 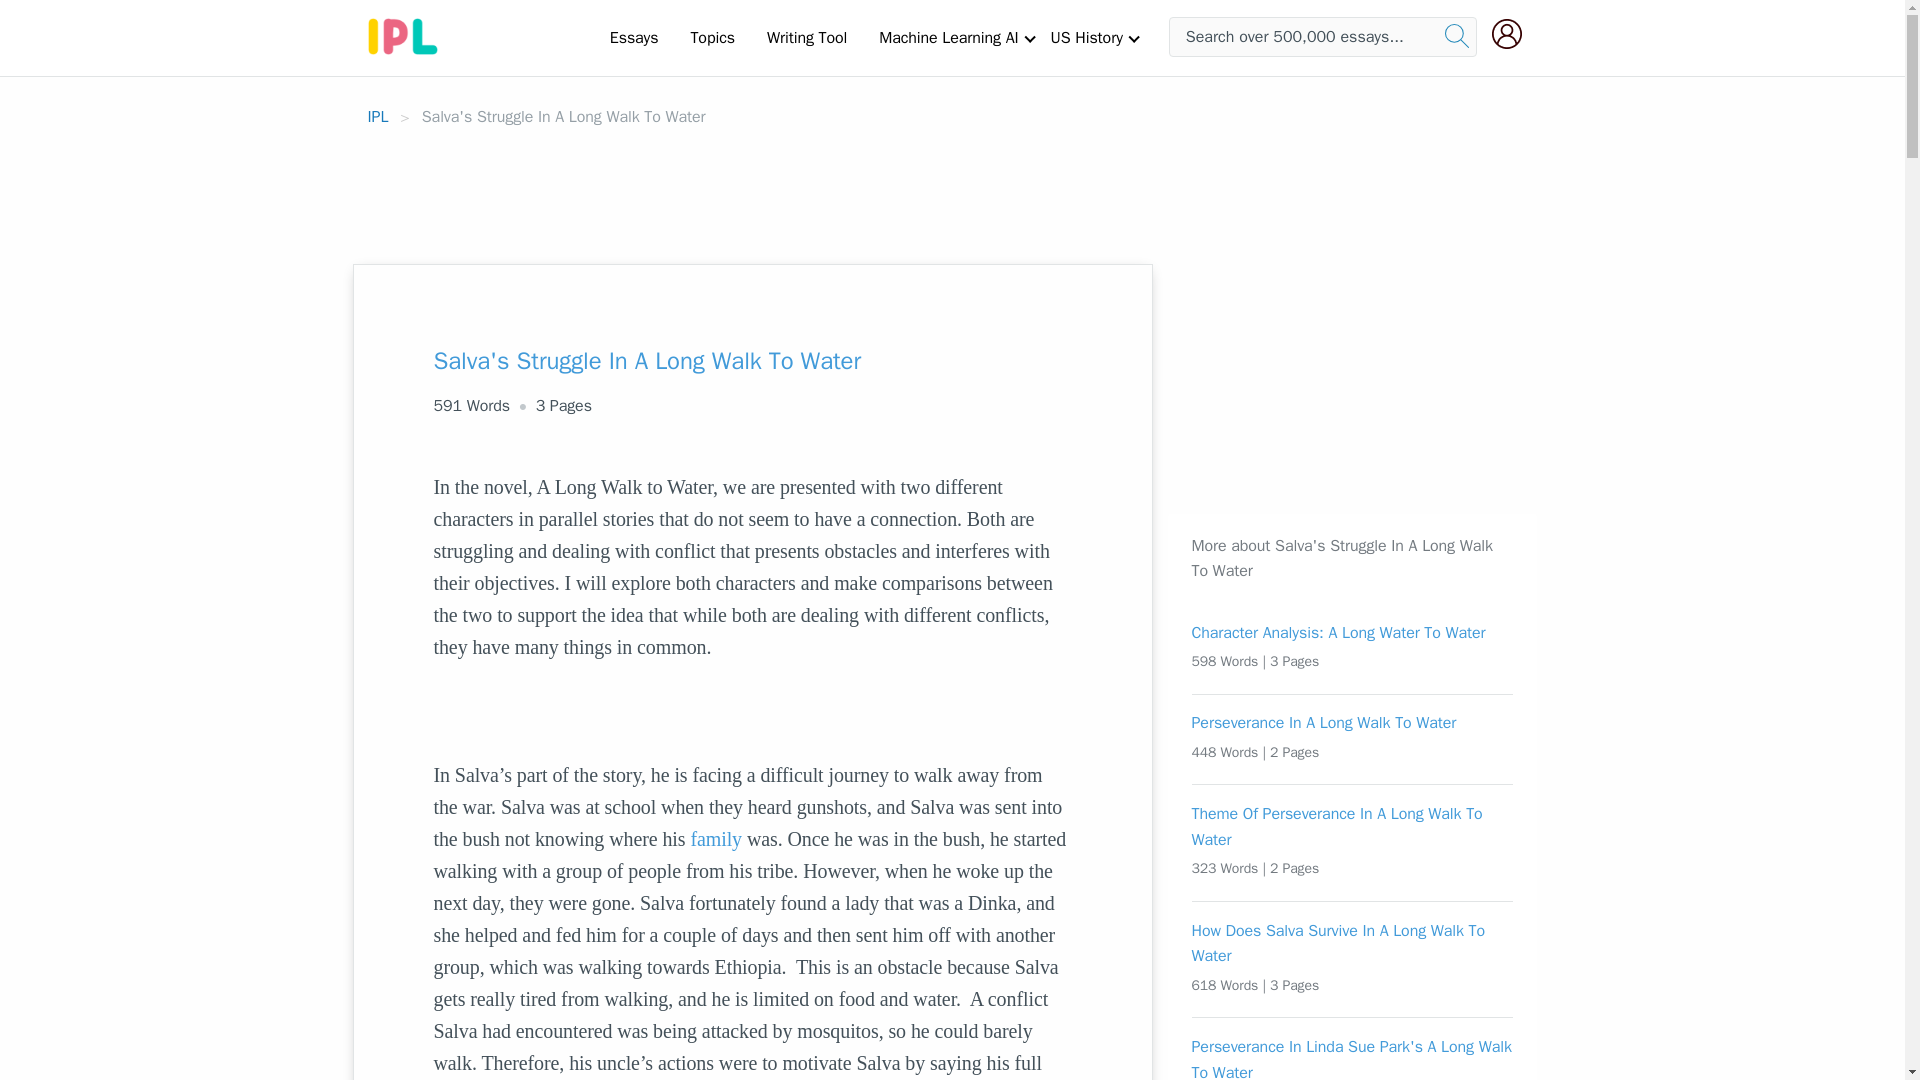 What do you see at coordinates (634, 37) in the screenshot?
I see `Essays` at bounding box center [634, 37].